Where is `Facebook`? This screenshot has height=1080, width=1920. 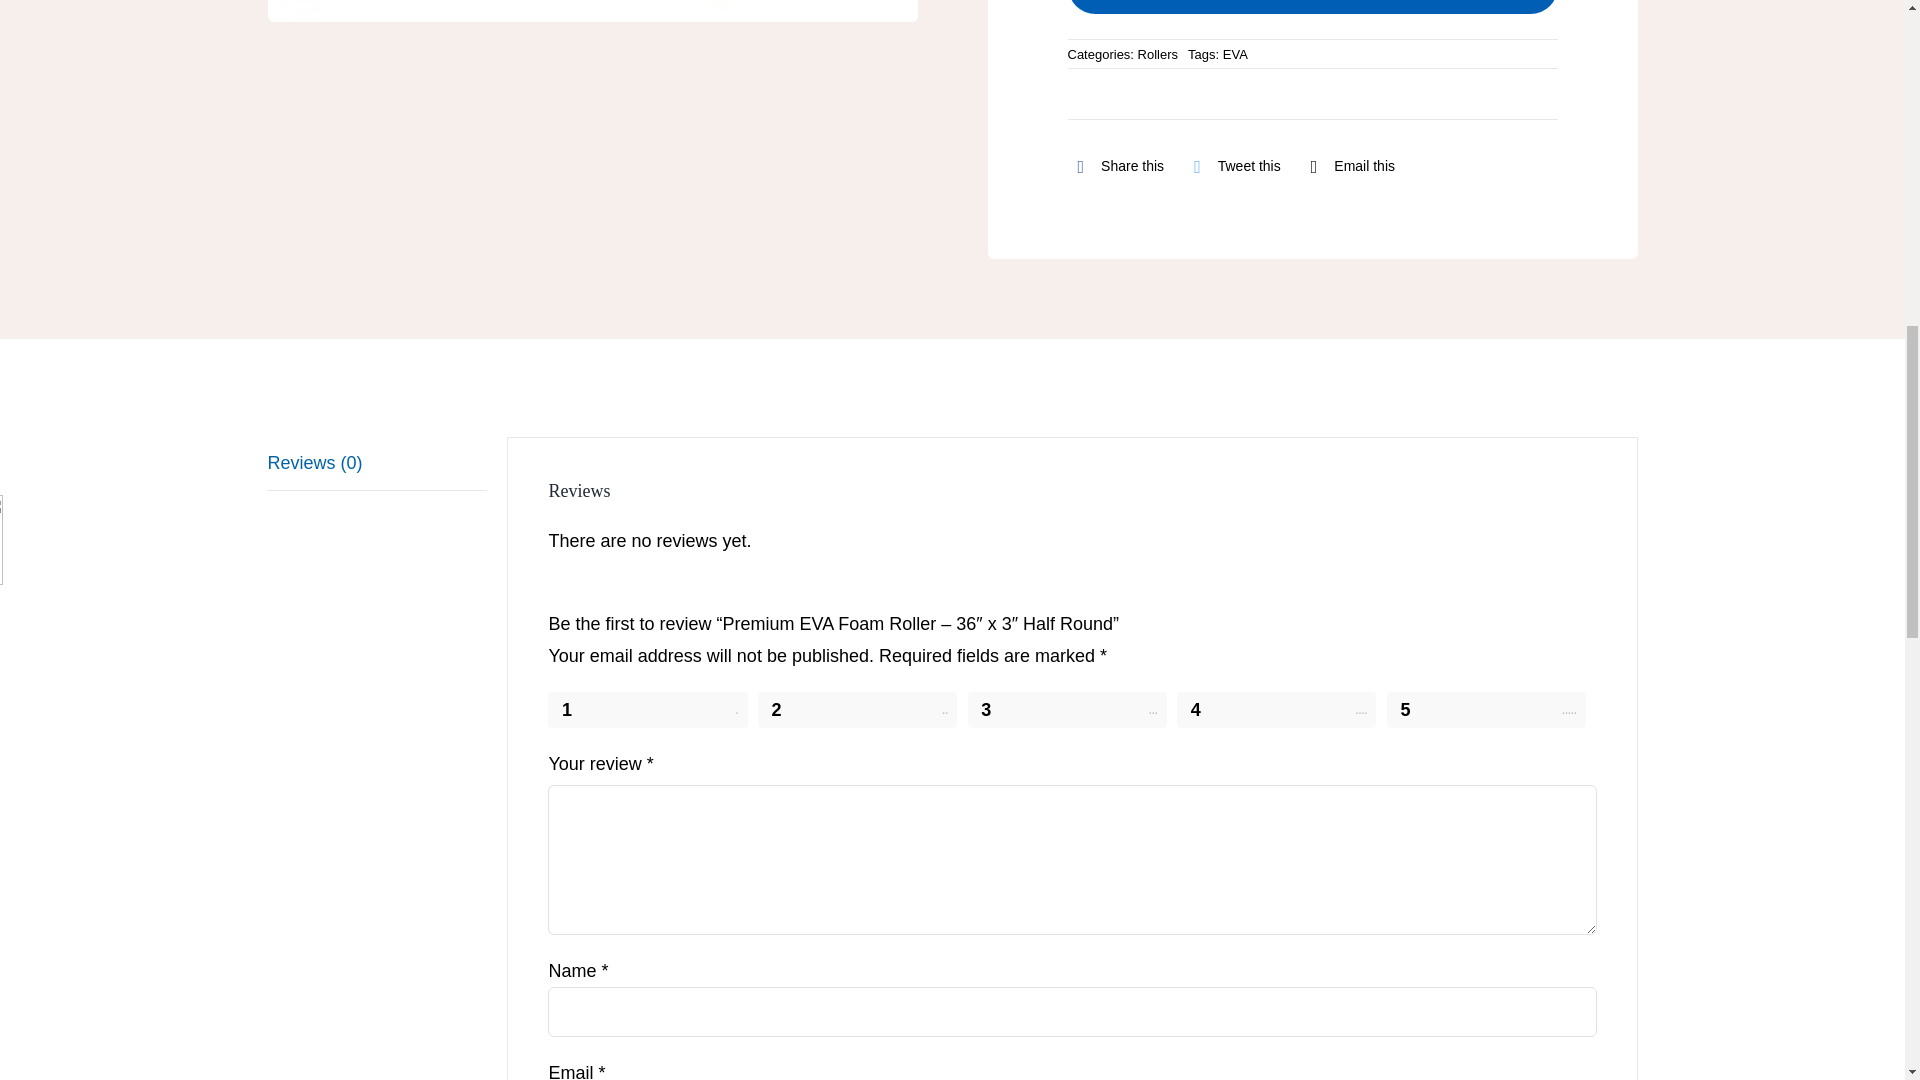 Facebook is located at coordinates (1116, 167).